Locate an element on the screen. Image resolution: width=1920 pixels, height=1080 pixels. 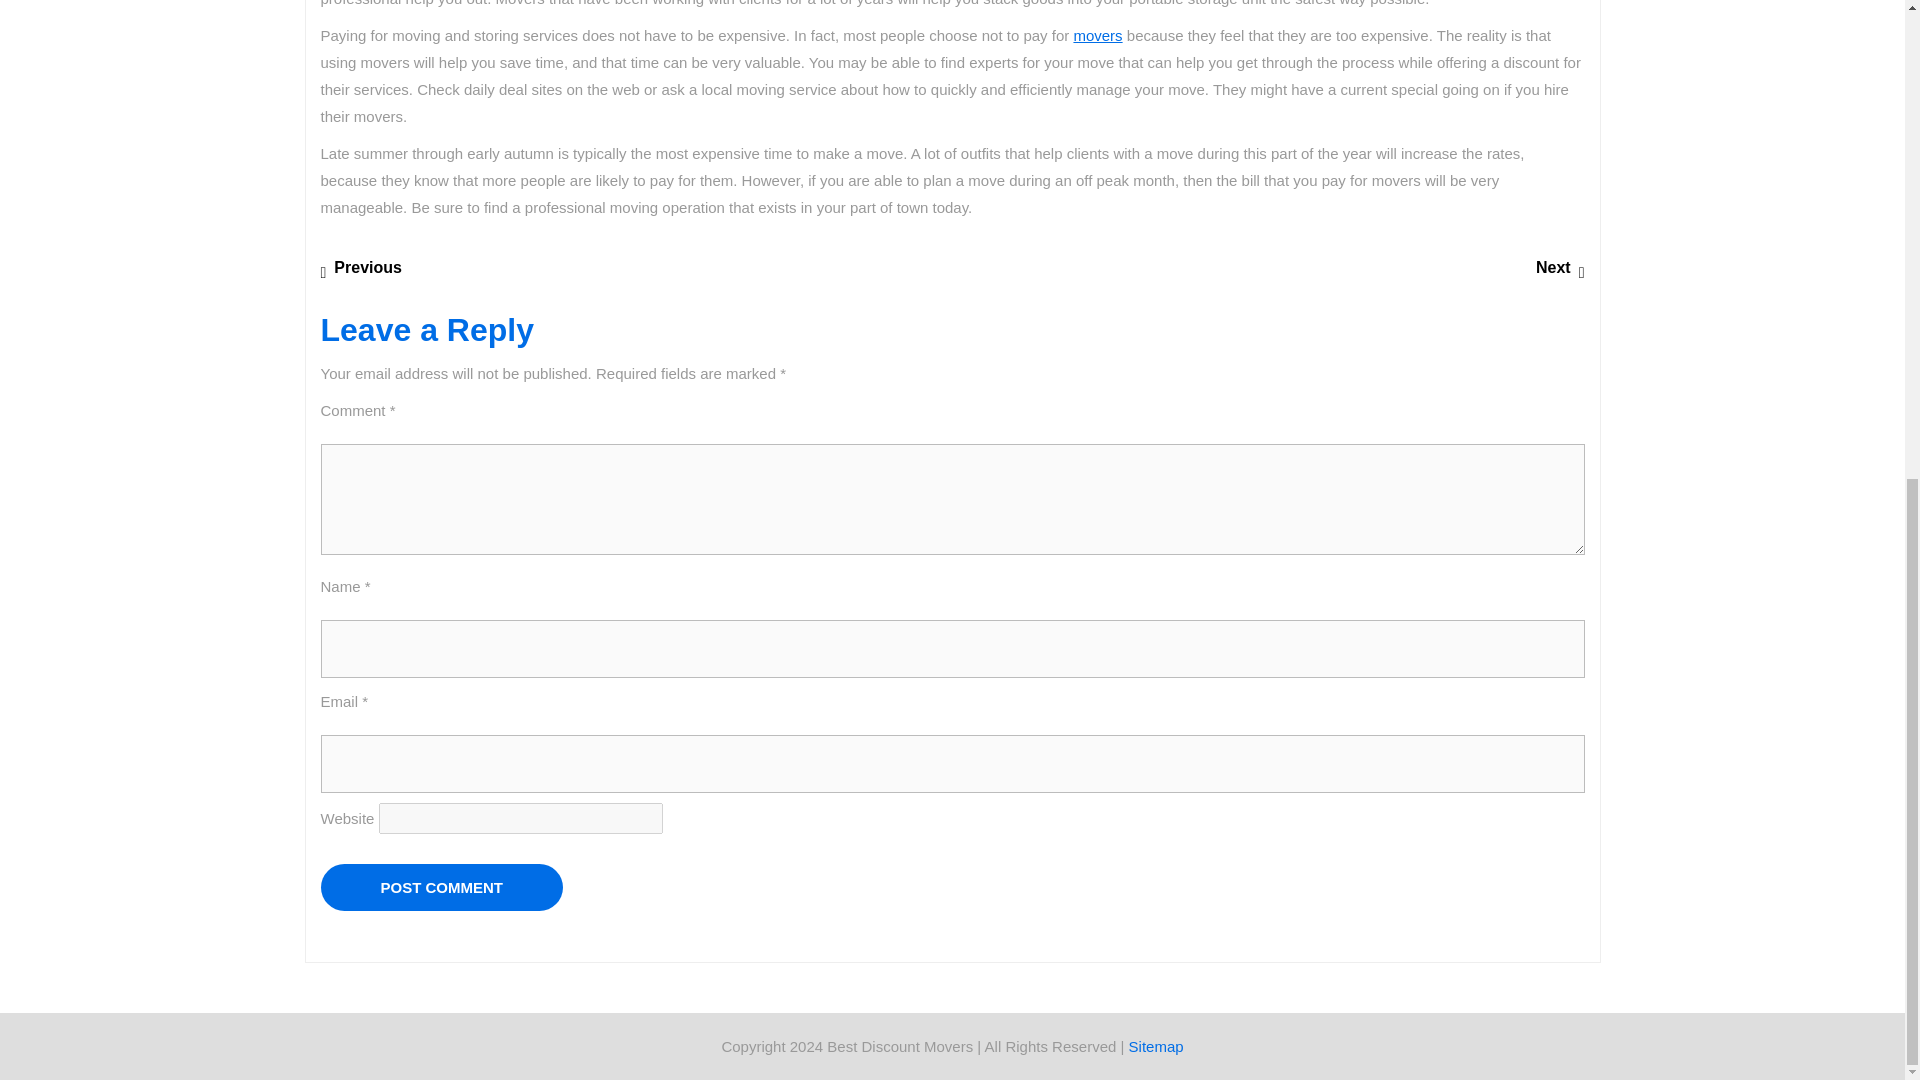
Post Comment is located at coordinates (1156, 1046).